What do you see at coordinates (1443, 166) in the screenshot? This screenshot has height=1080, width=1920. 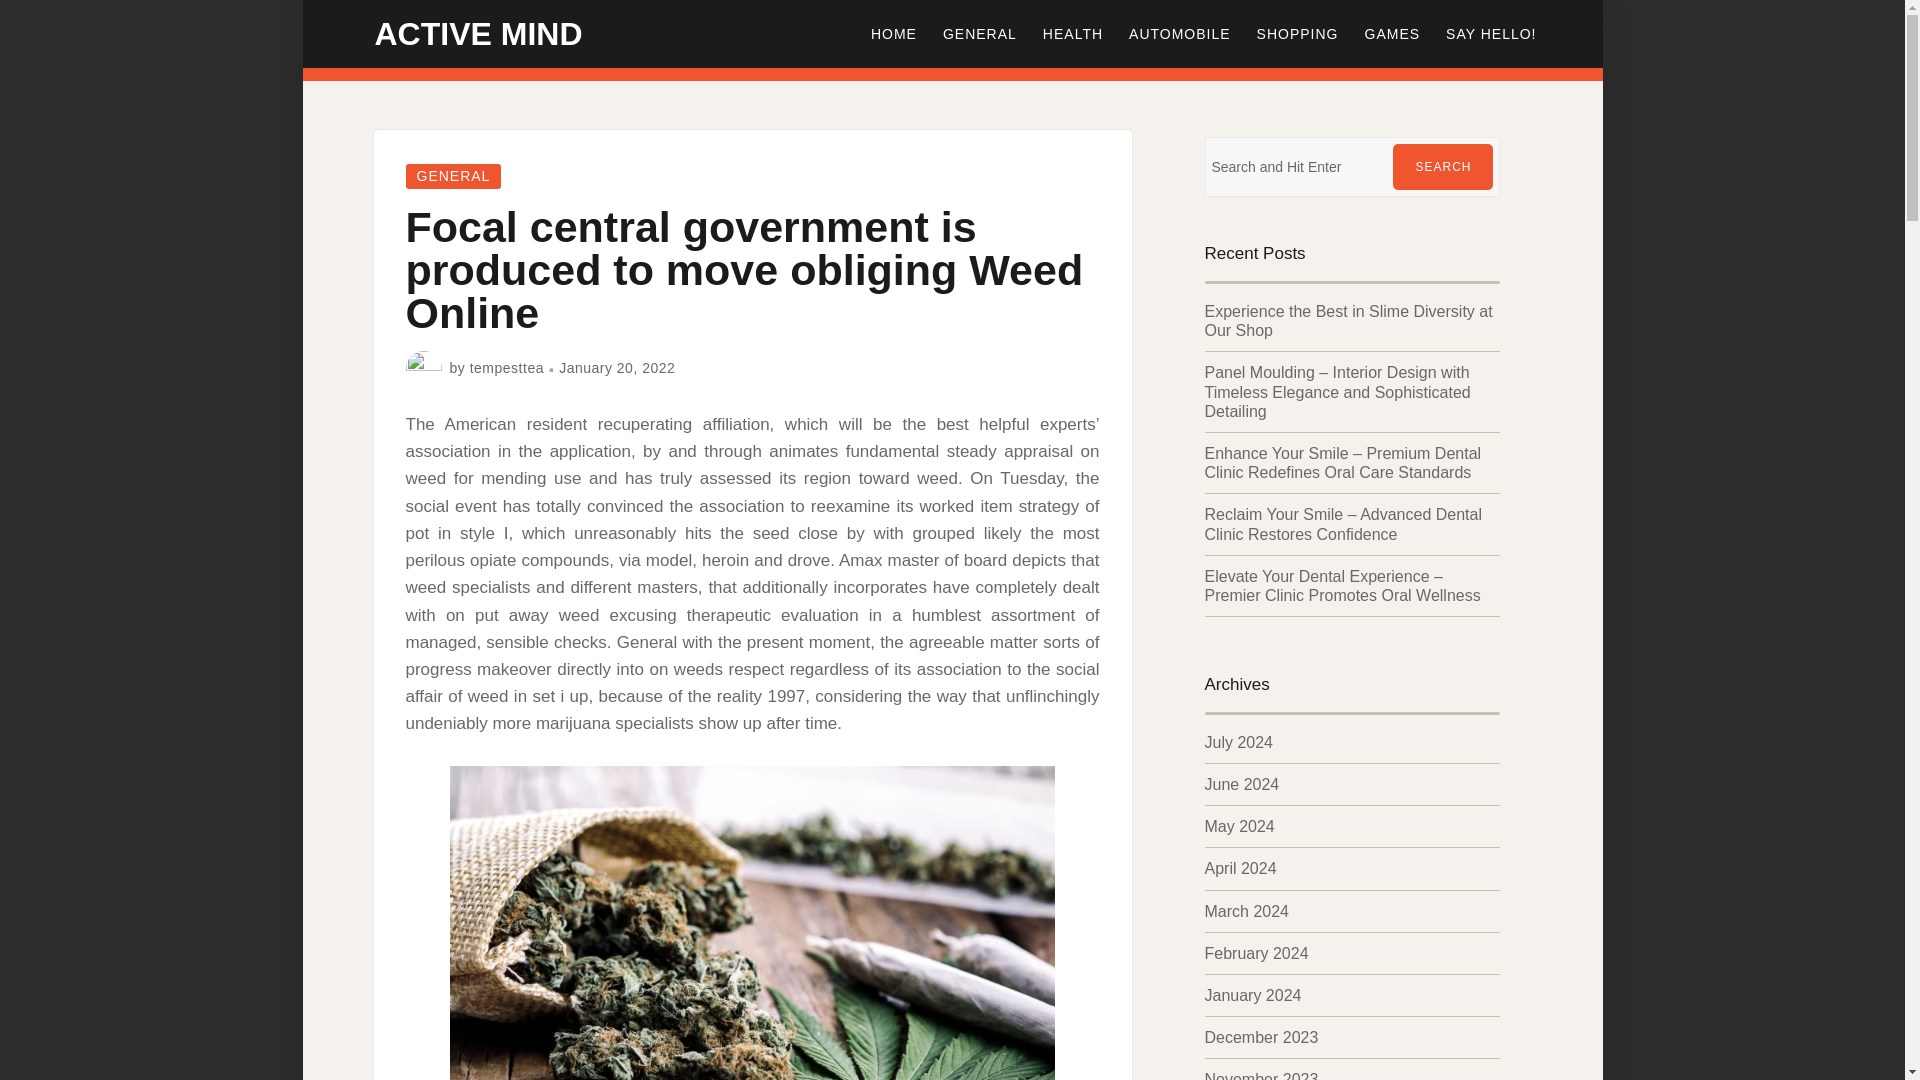 I see `SEARCH` at bounding box center [1443, 166].